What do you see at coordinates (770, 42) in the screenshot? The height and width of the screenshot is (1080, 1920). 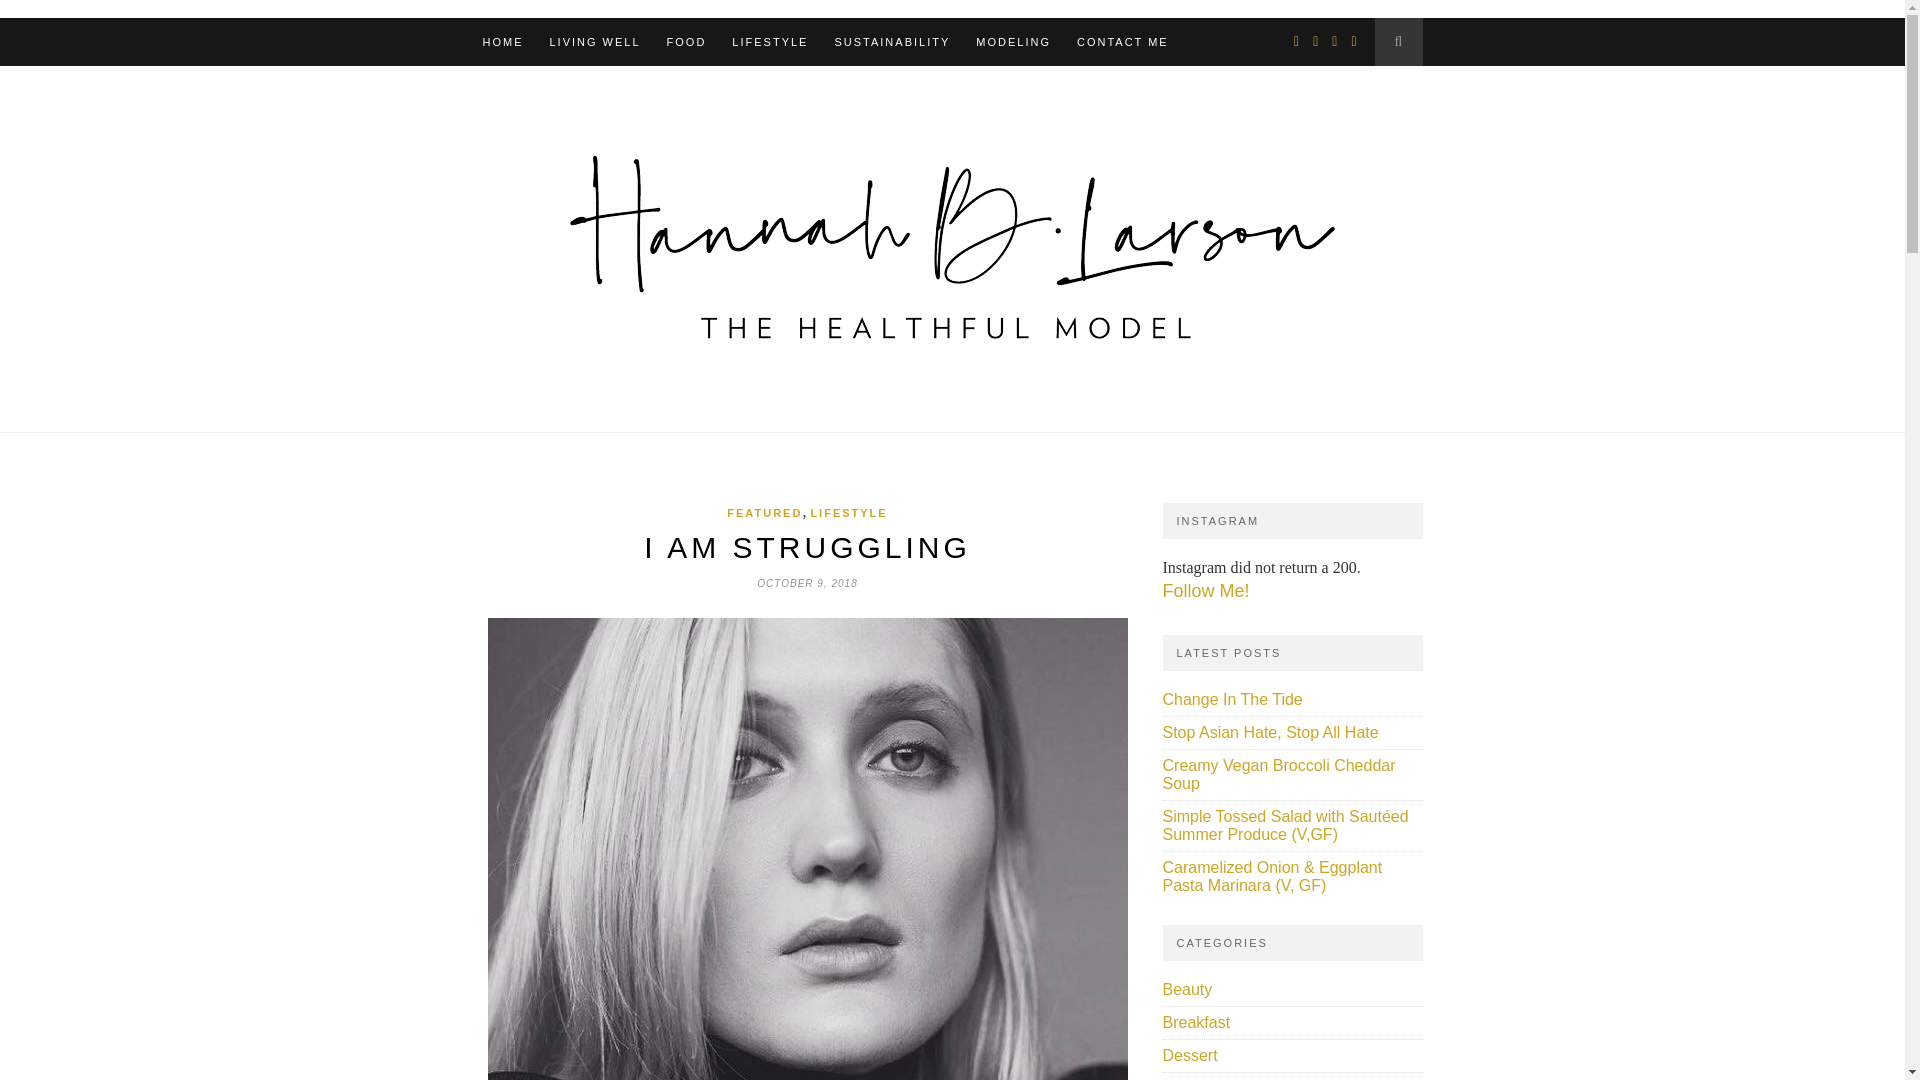 I see `LIFESTYLE` at bounding box center [770, 42].